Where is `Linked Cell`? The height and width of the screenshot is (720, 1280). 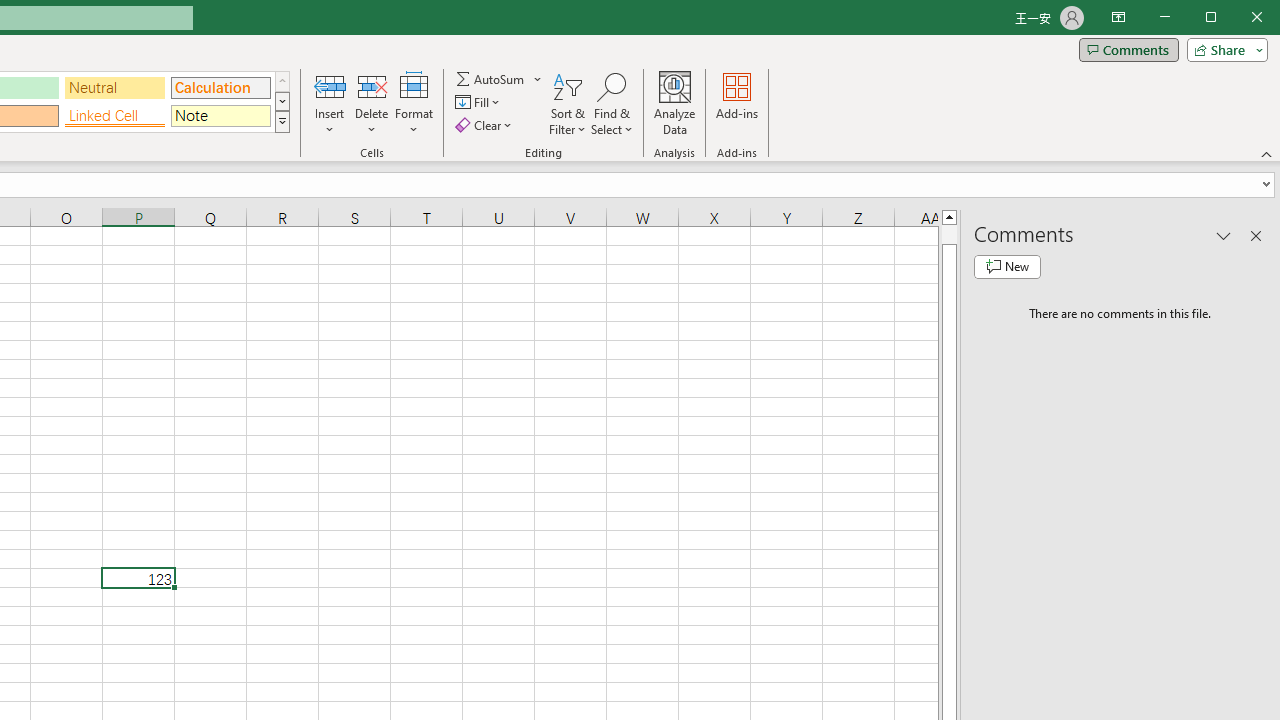
Linked Cell is located at coordinates (114, 116).